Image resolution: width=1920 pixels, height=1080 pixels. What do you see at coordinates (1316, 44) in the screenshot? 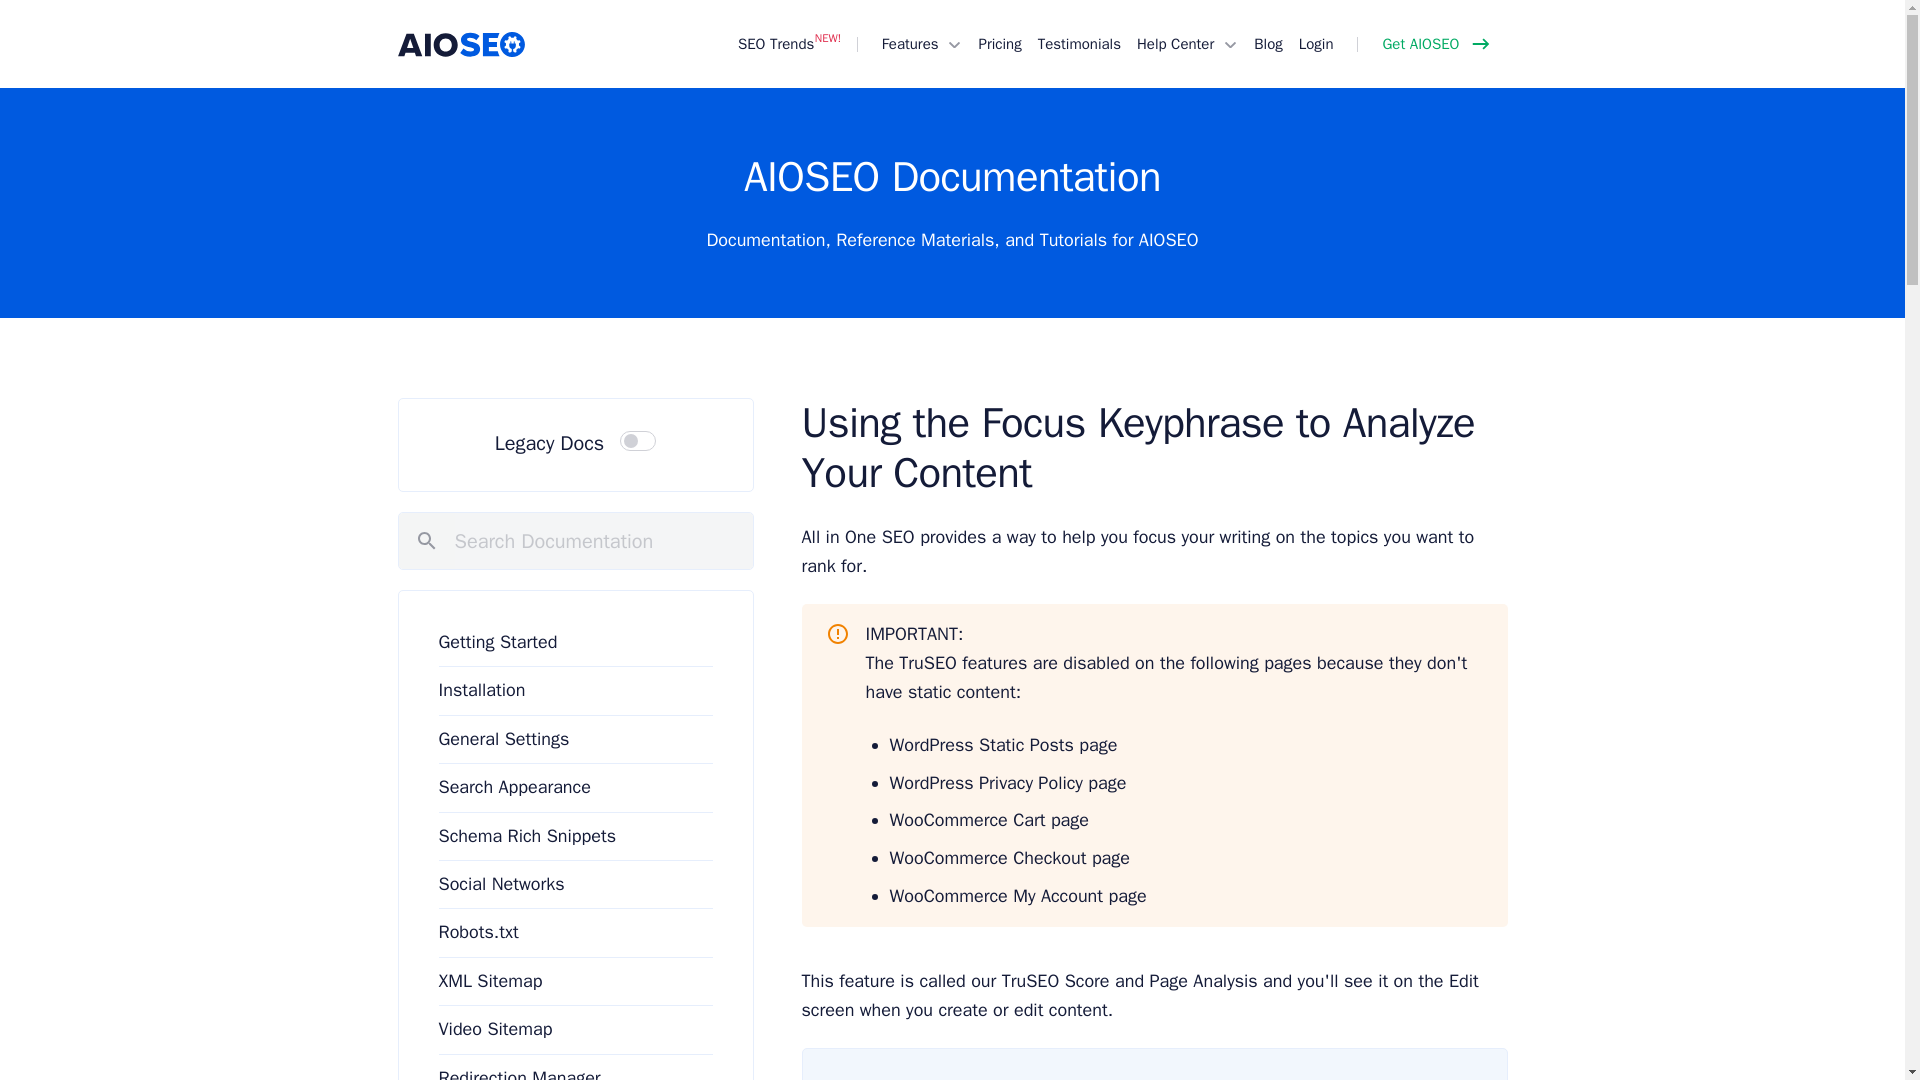
I see `Login` at bounding box center [1316, 44].